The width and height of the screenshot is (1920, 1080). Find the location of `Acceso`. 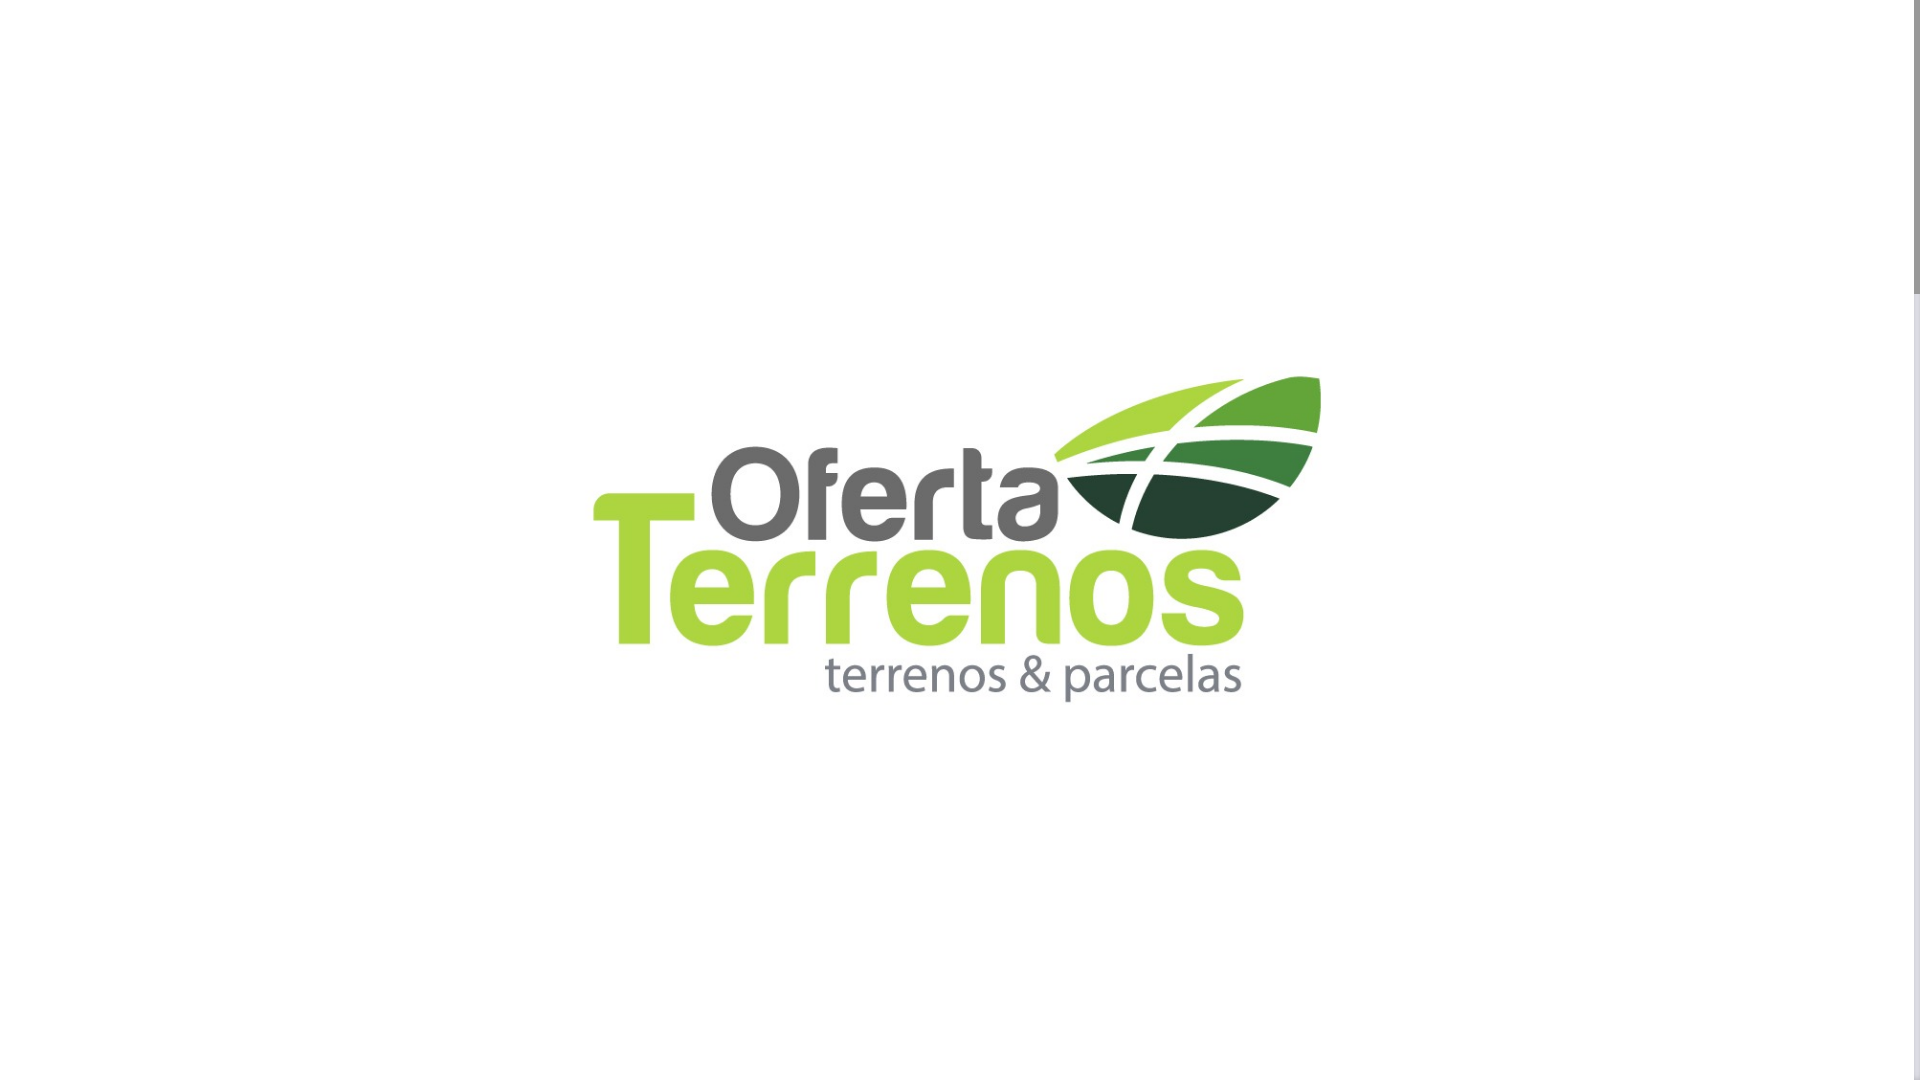

Acceso is located at coordinates (1808, 40).